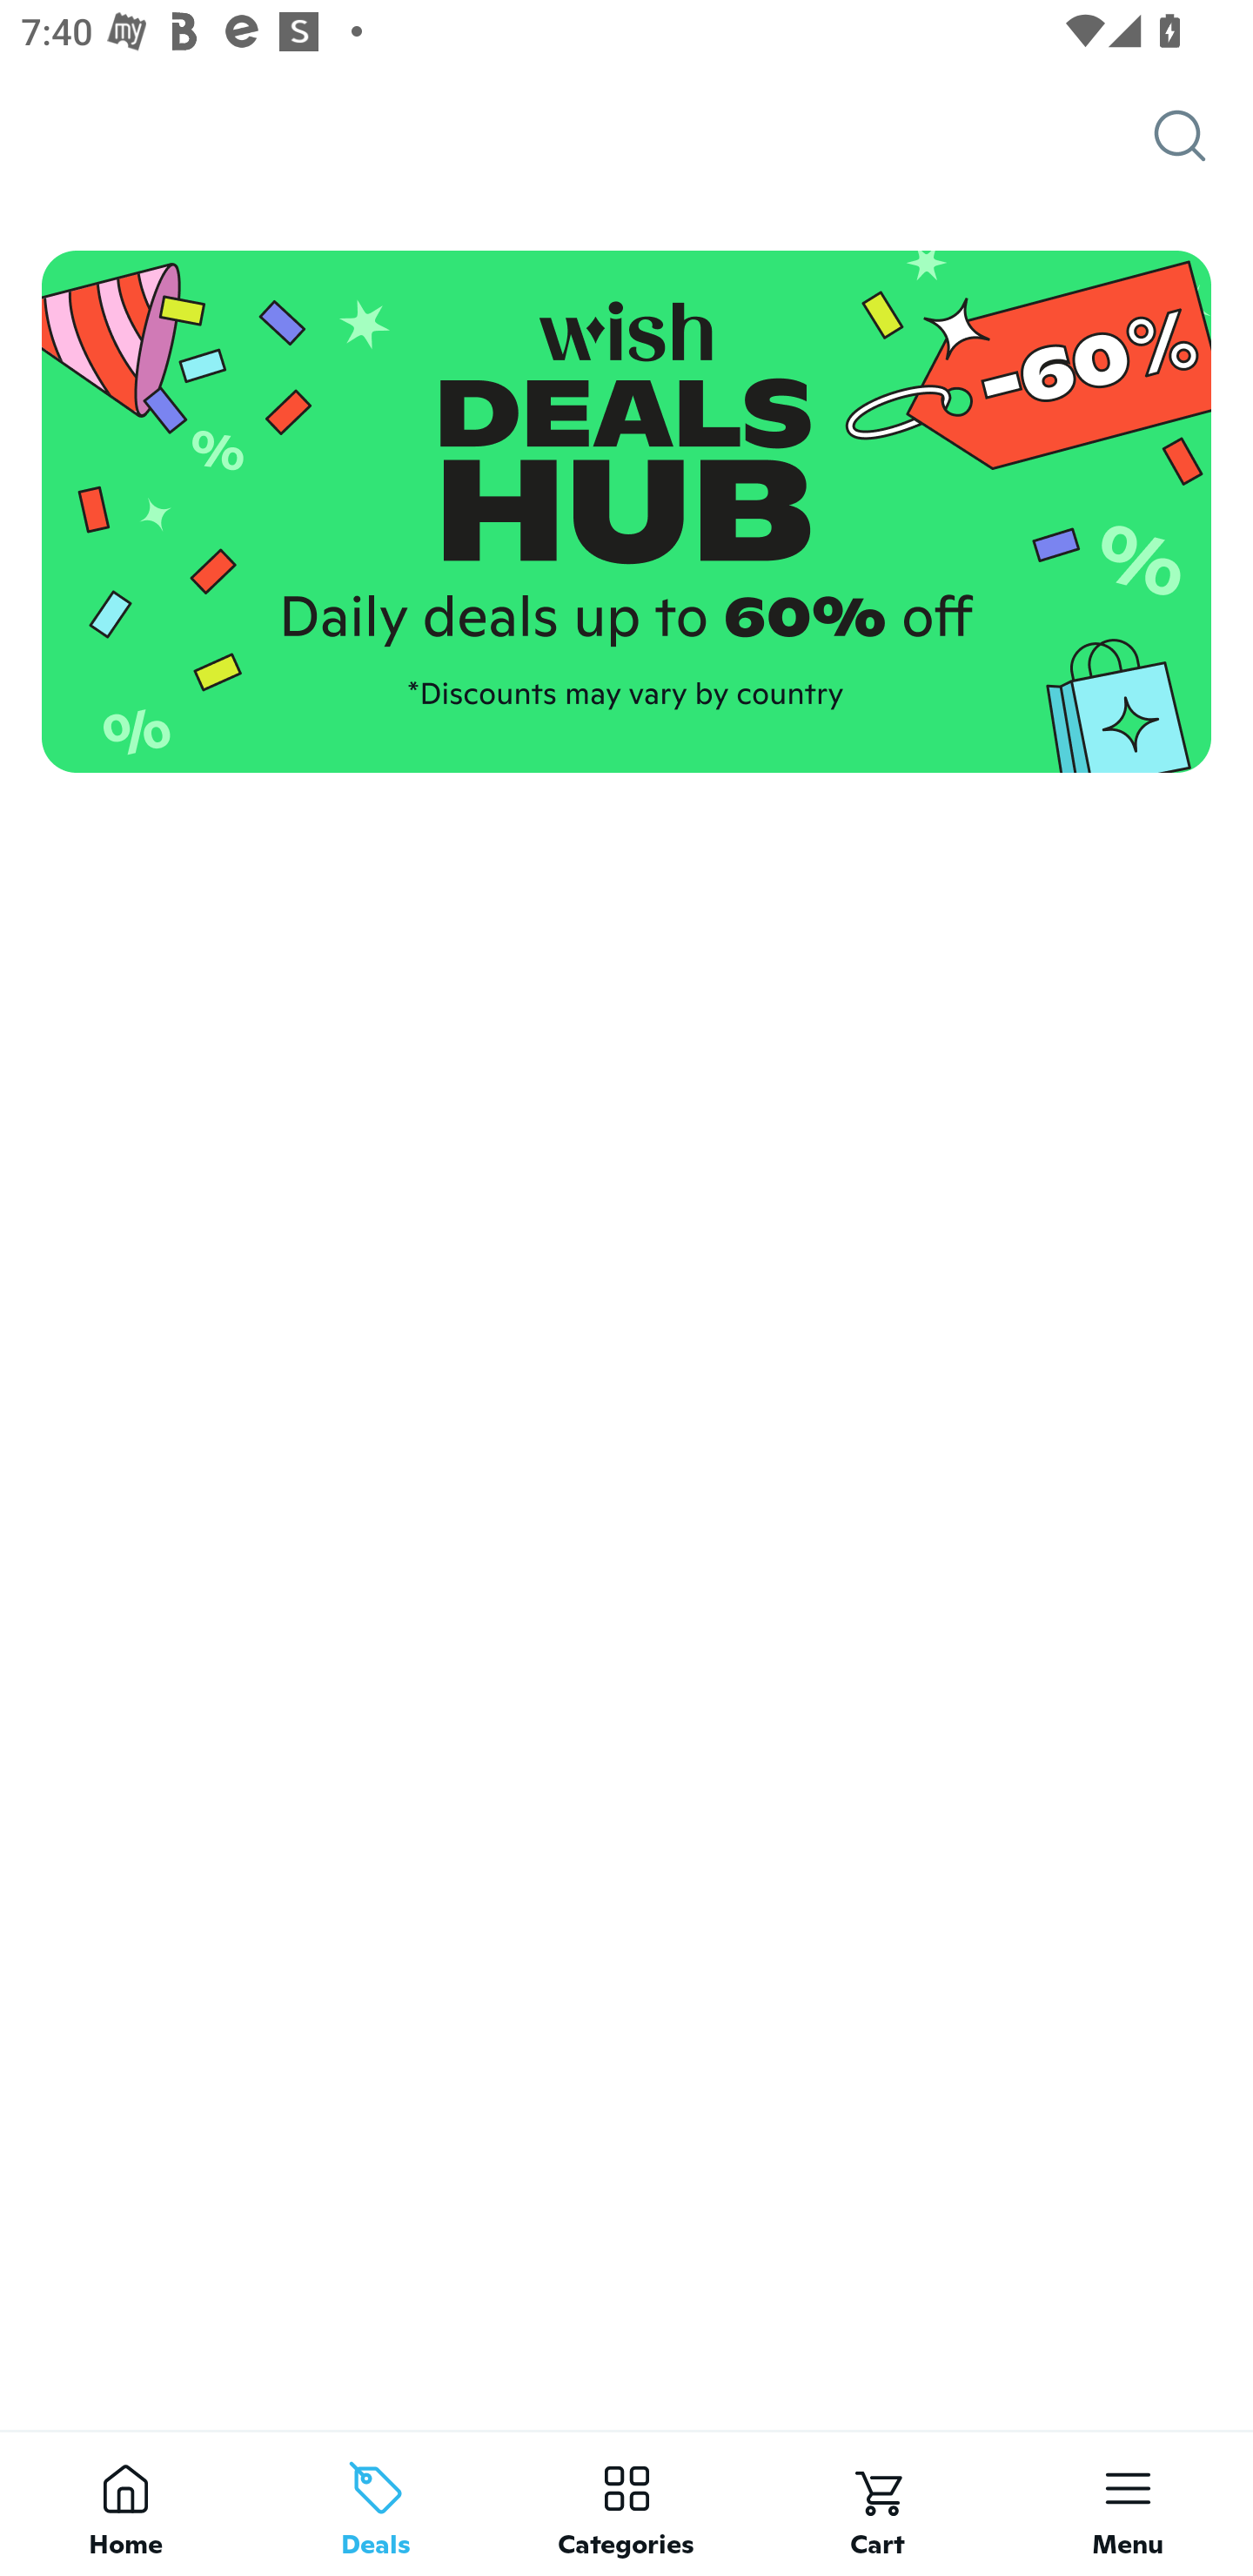 Image resolution: width=1253 pixels, height=2576 pixels. I want to click on Search, so click(1203, 136).